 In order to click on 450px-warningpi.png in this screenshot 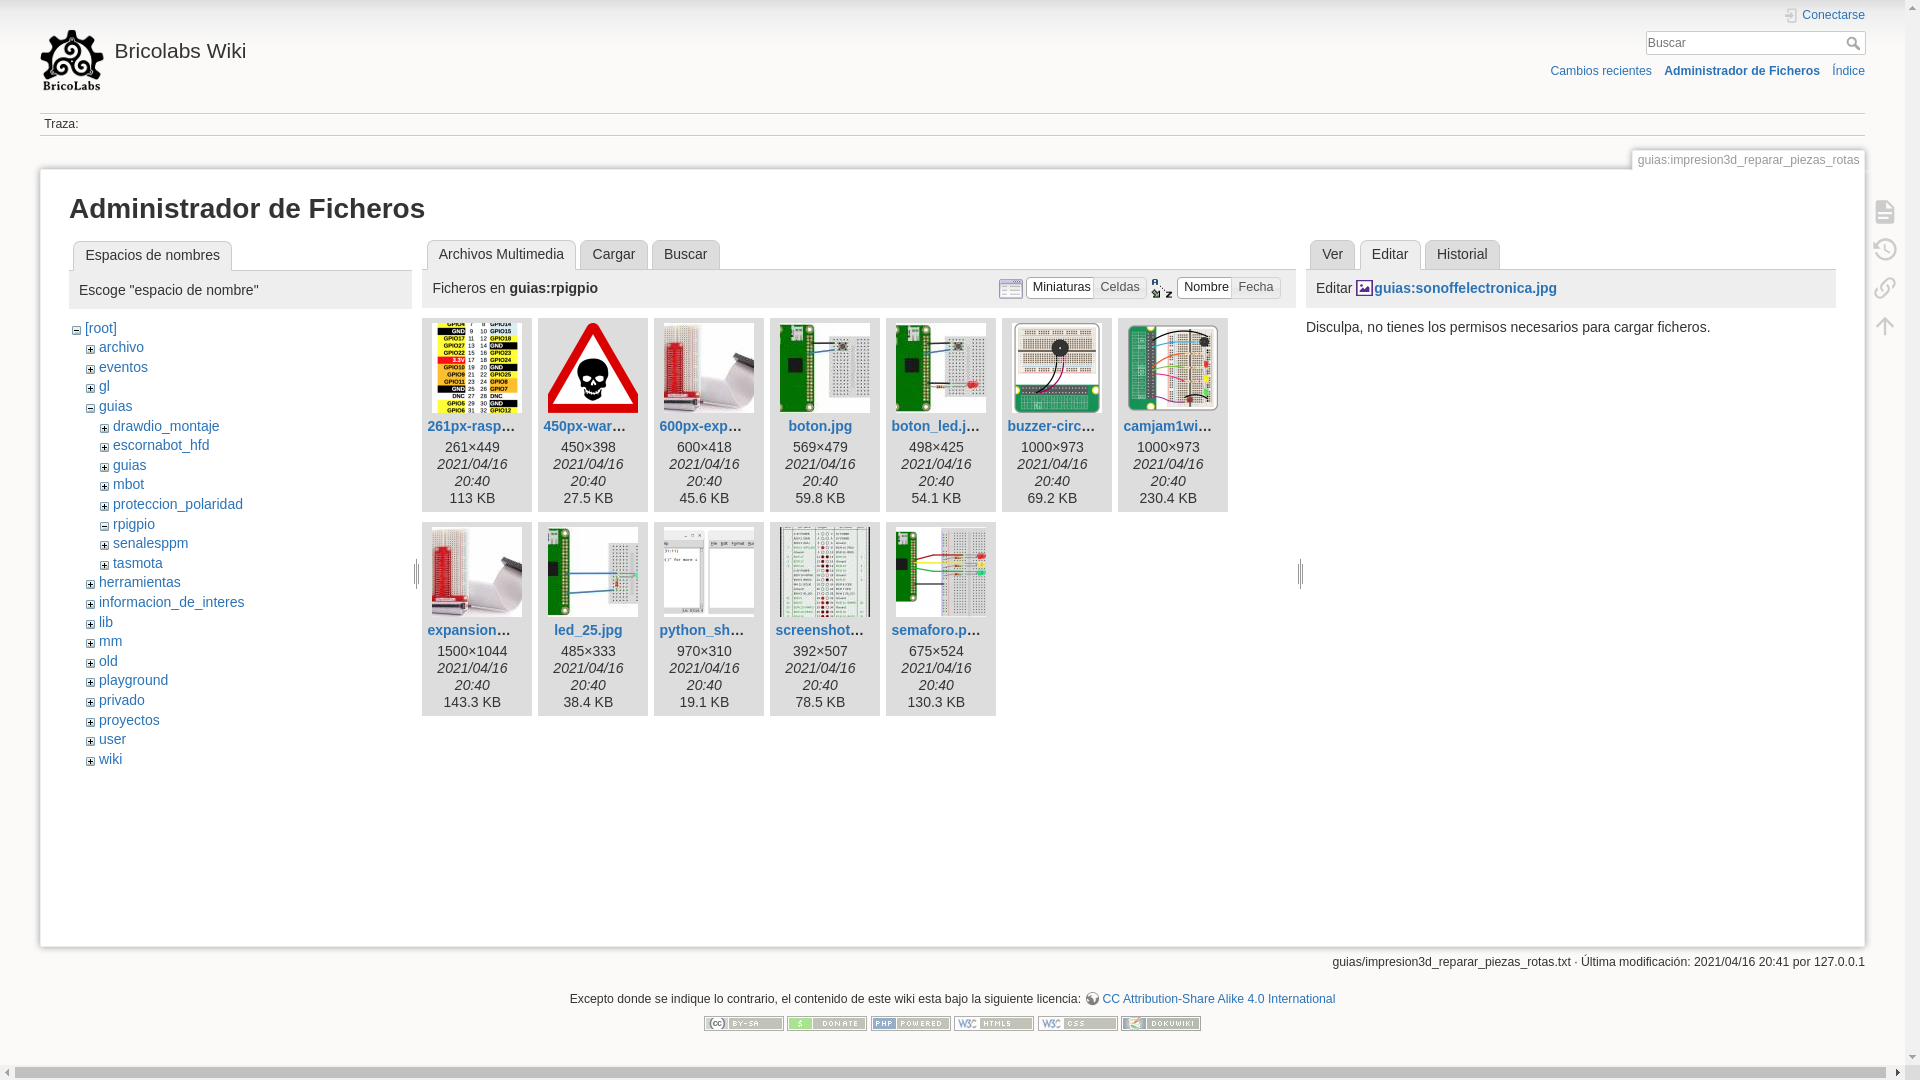, I will do `click(613, 426)`.